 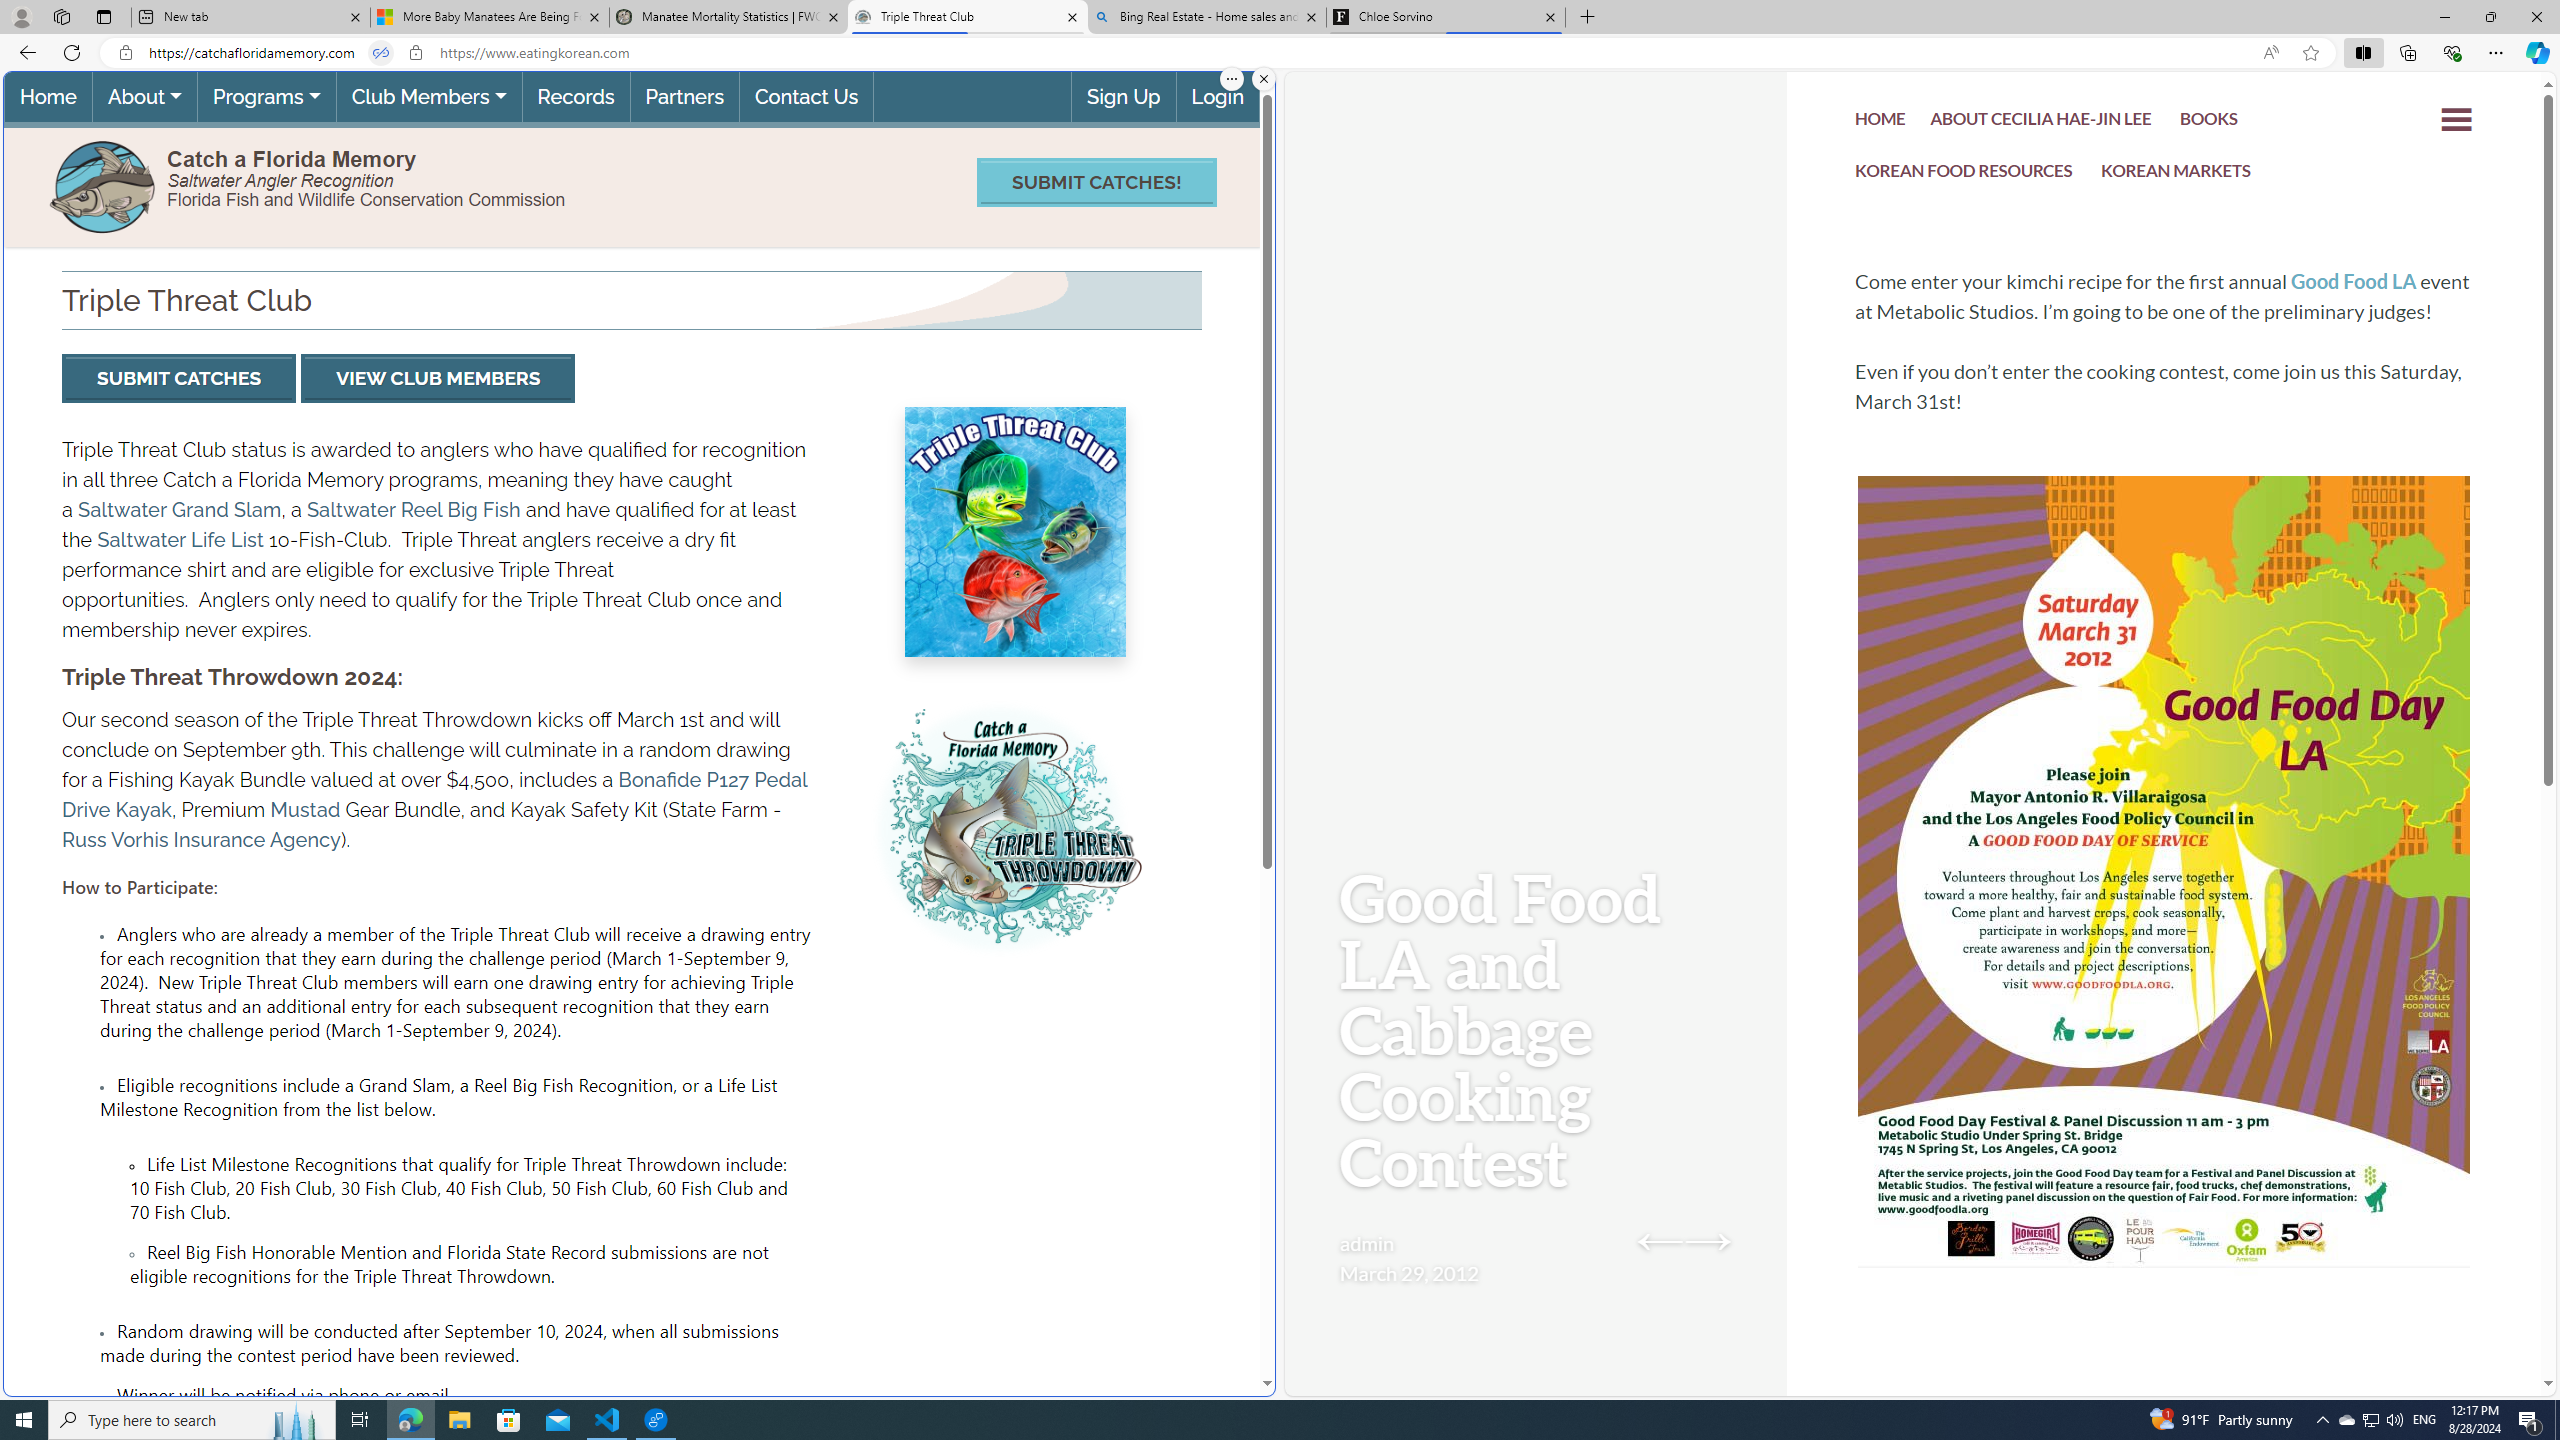 I want to click on ABOUT CECILIA HAE-JIN LEE, so click(x=2041, y=124).